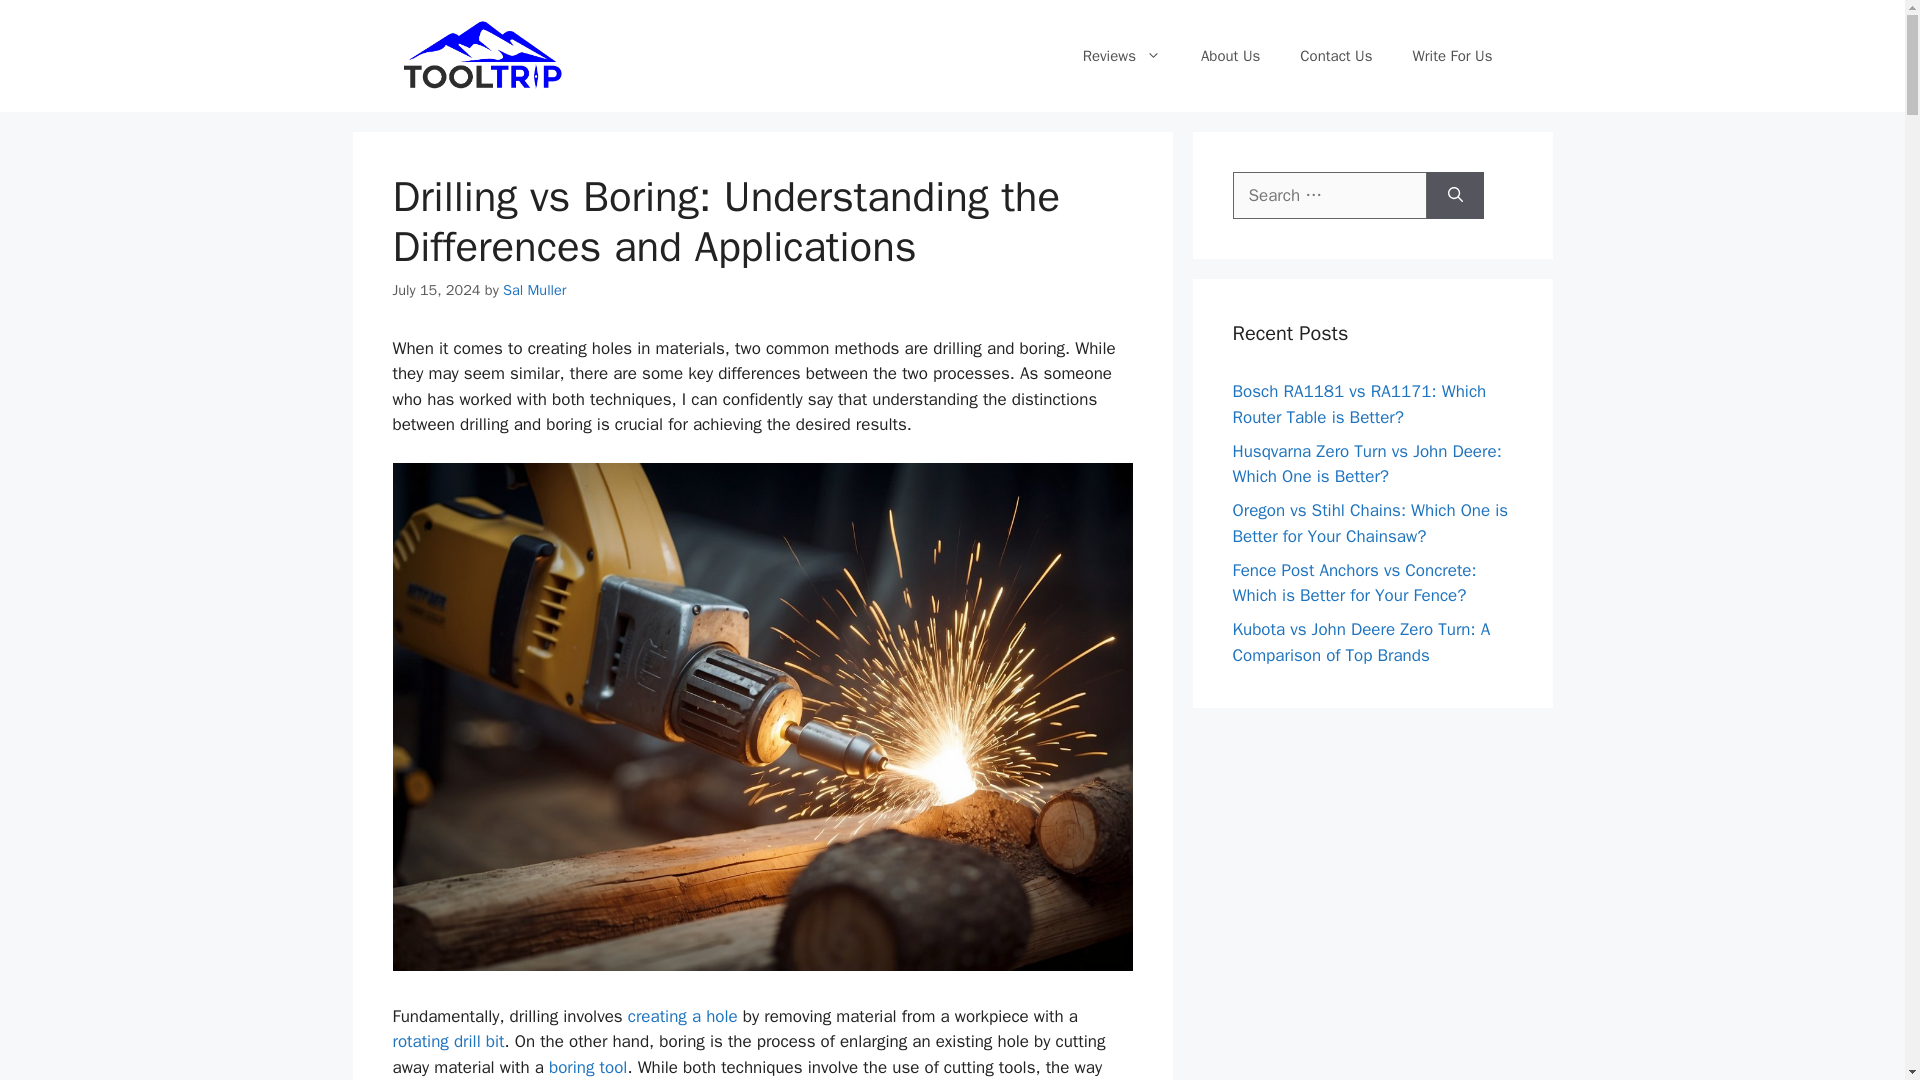 The height and width of the screenshot is (1080, 1920). What do you see at coordinates (1122, 56) in the screenshot?
I see `Reviews` at bounding box center [1122, 56].